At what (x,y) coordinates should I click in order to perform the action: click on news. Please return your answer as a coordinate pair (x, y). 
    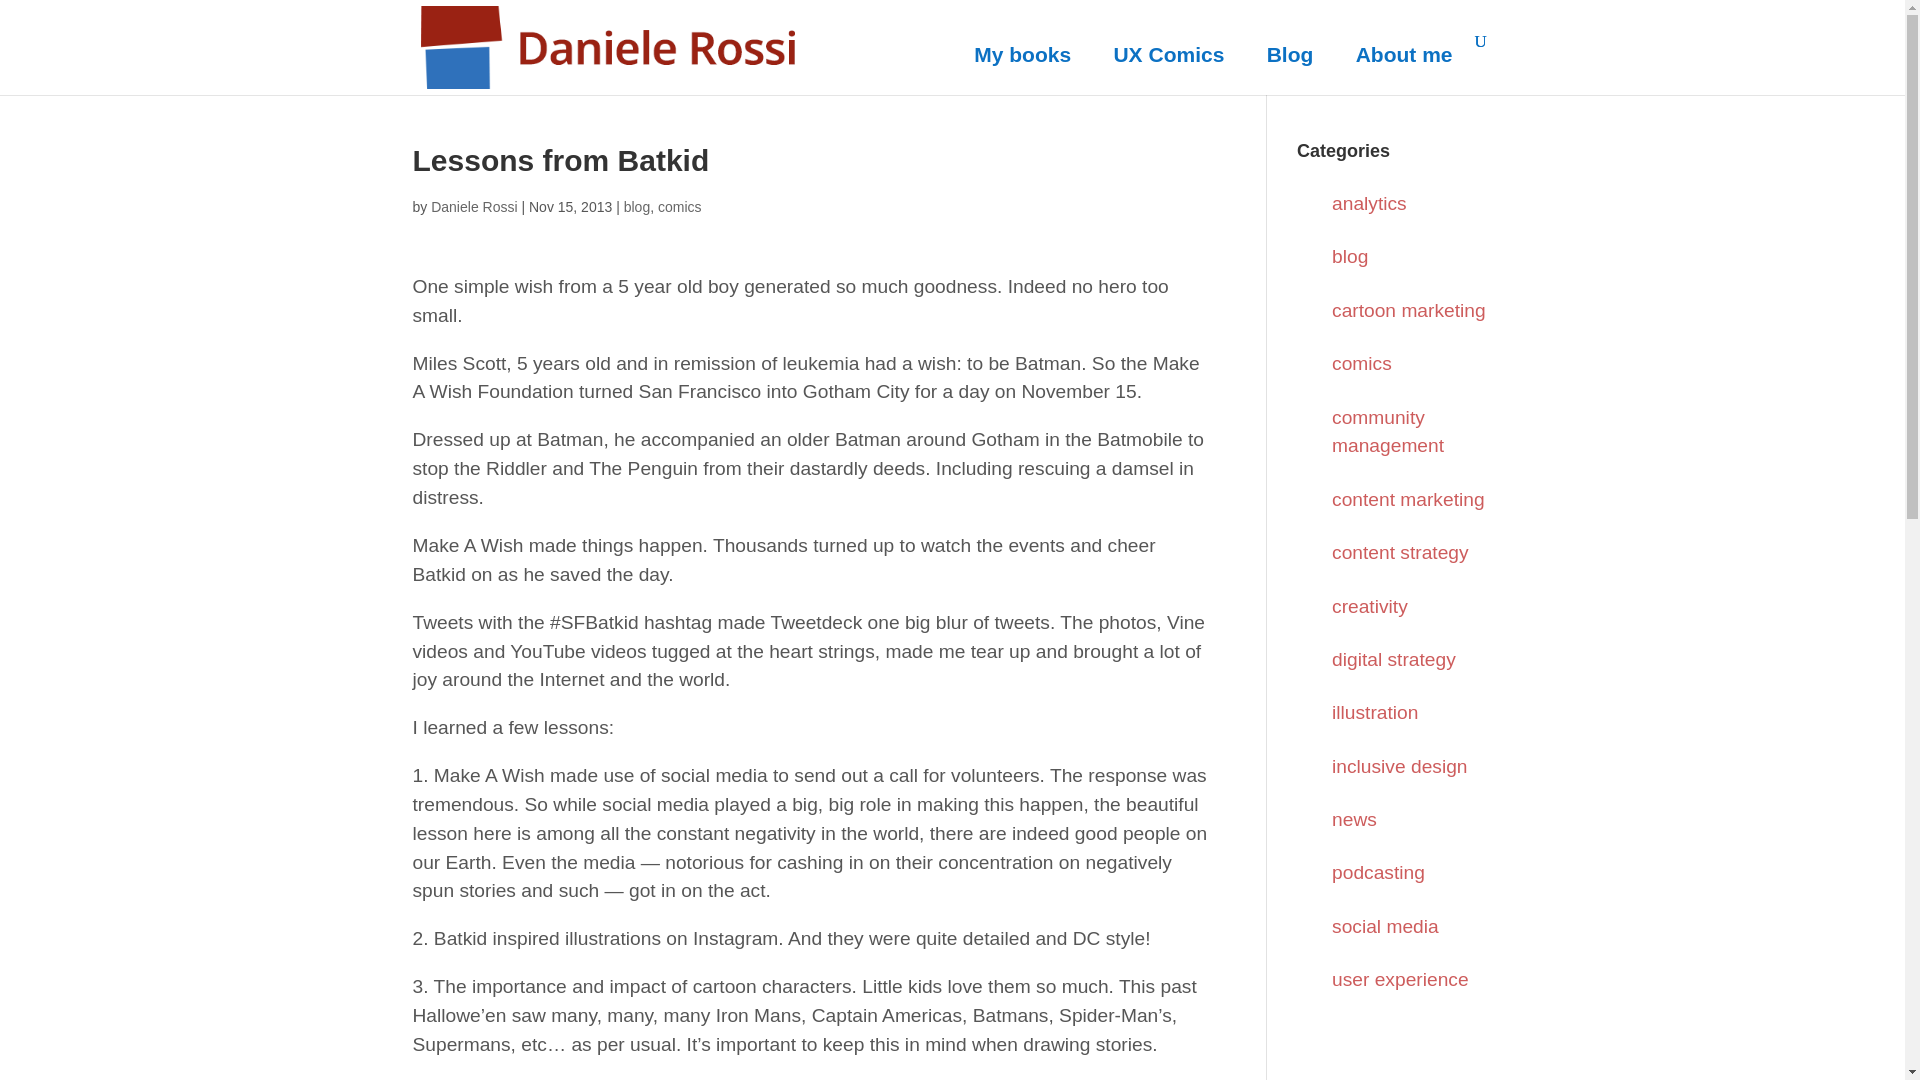
    Looking at the image, I should click on (1354, 819).